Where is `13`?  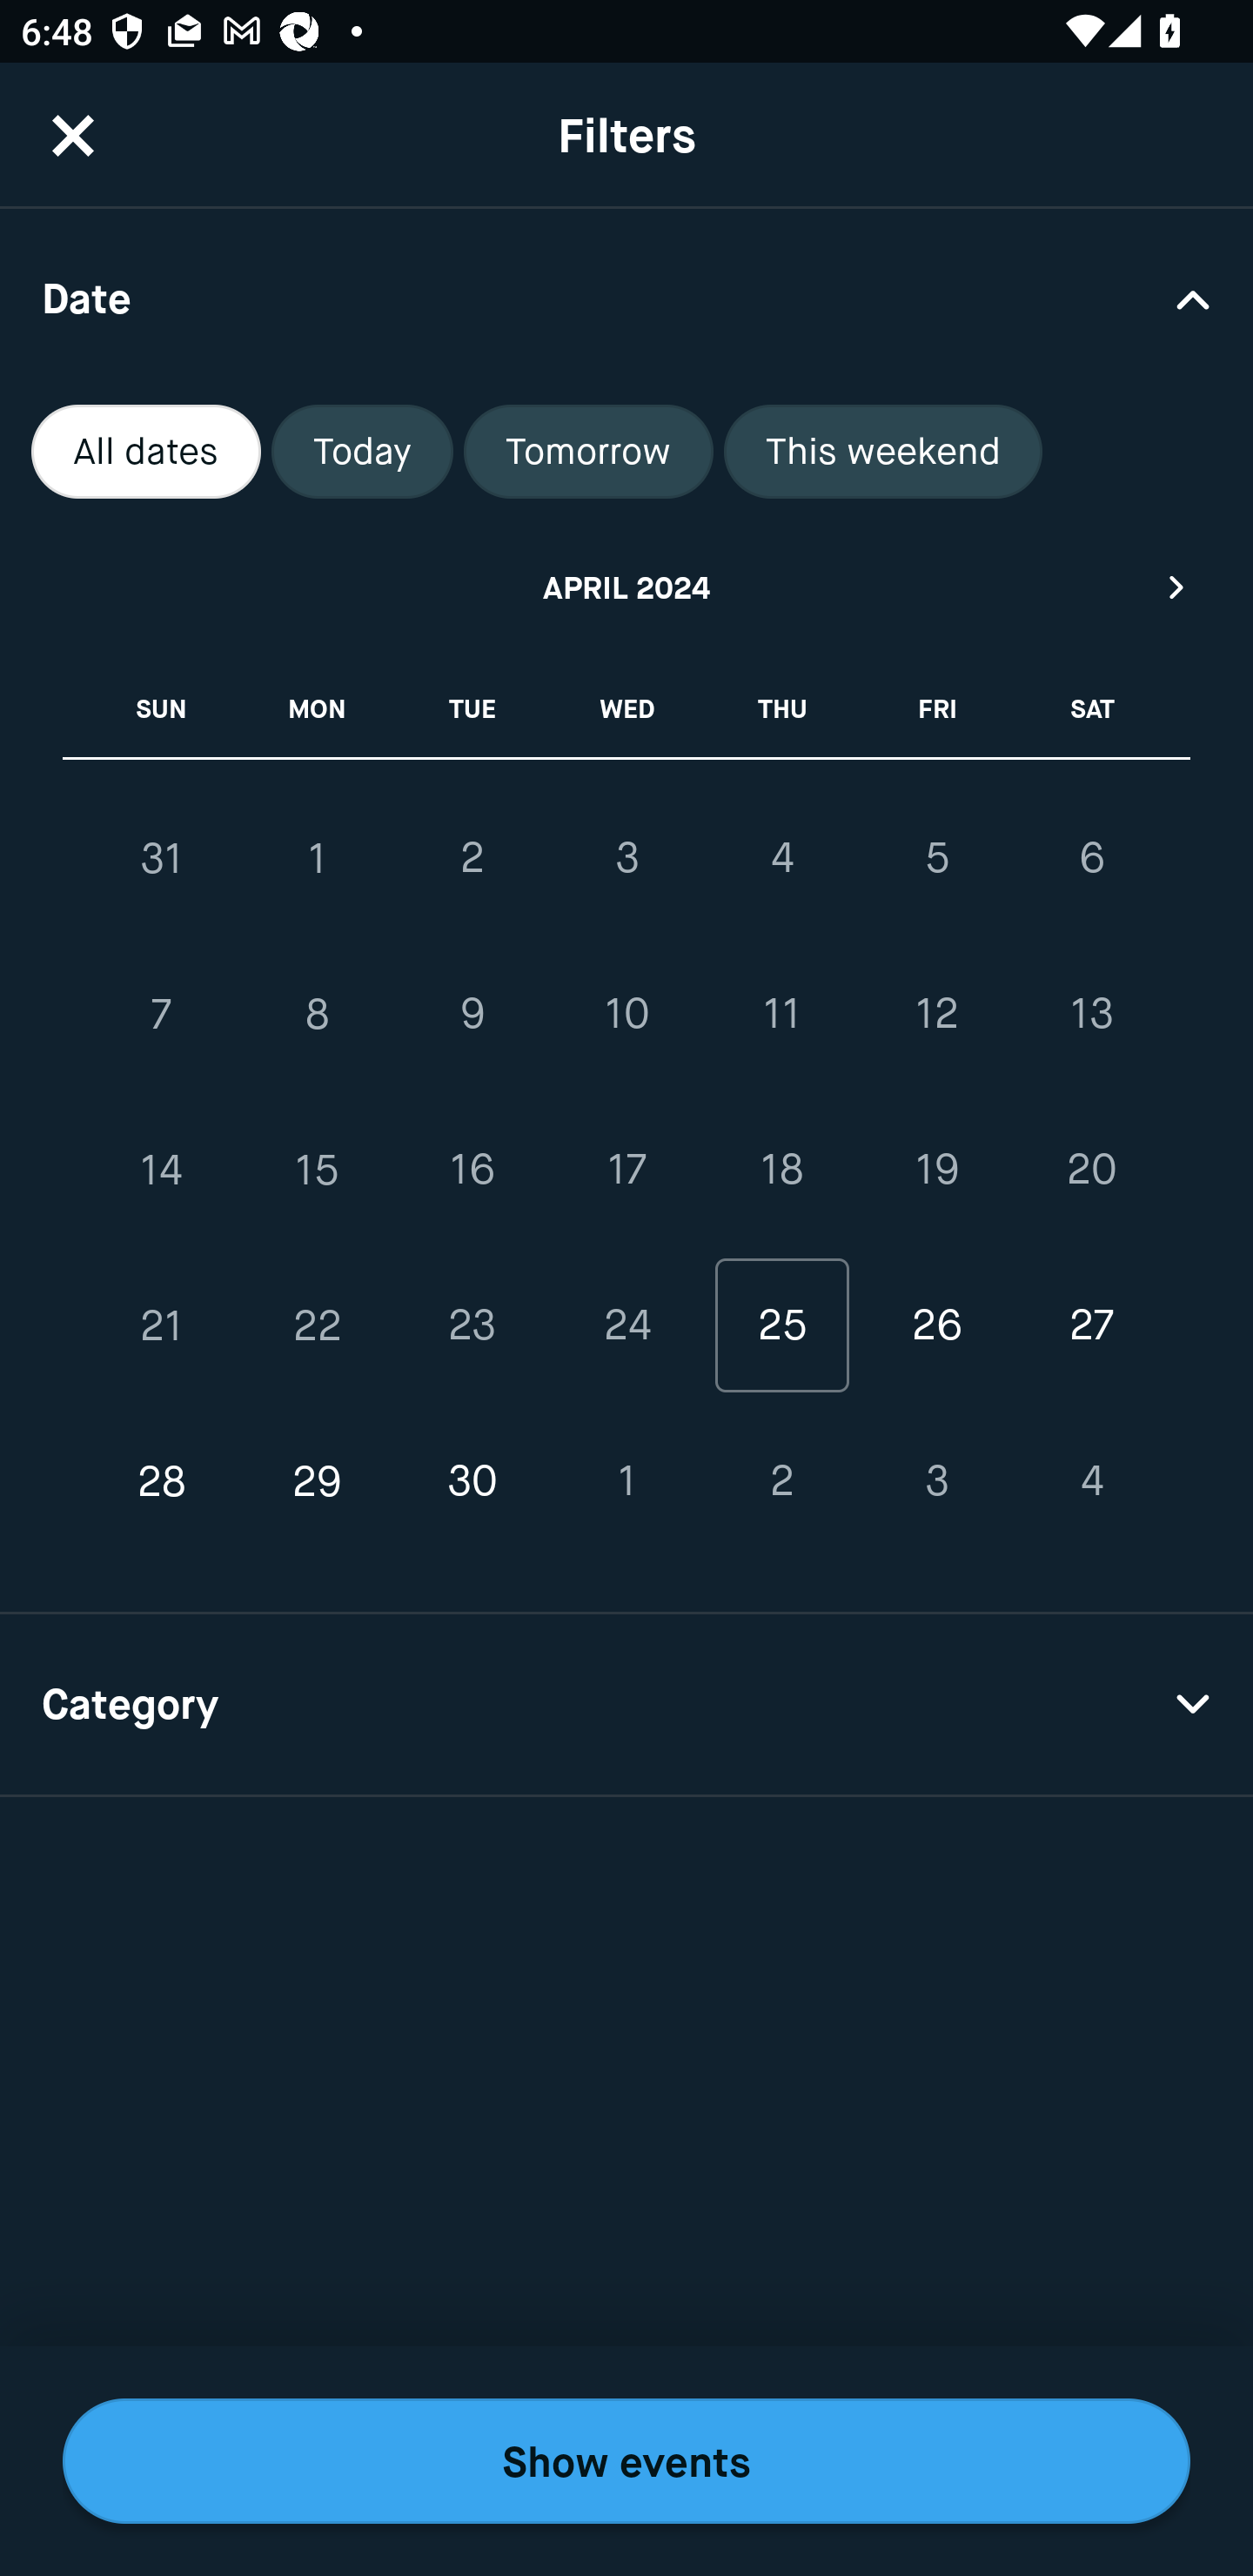
13 is located at coordinates (1091, 1015).